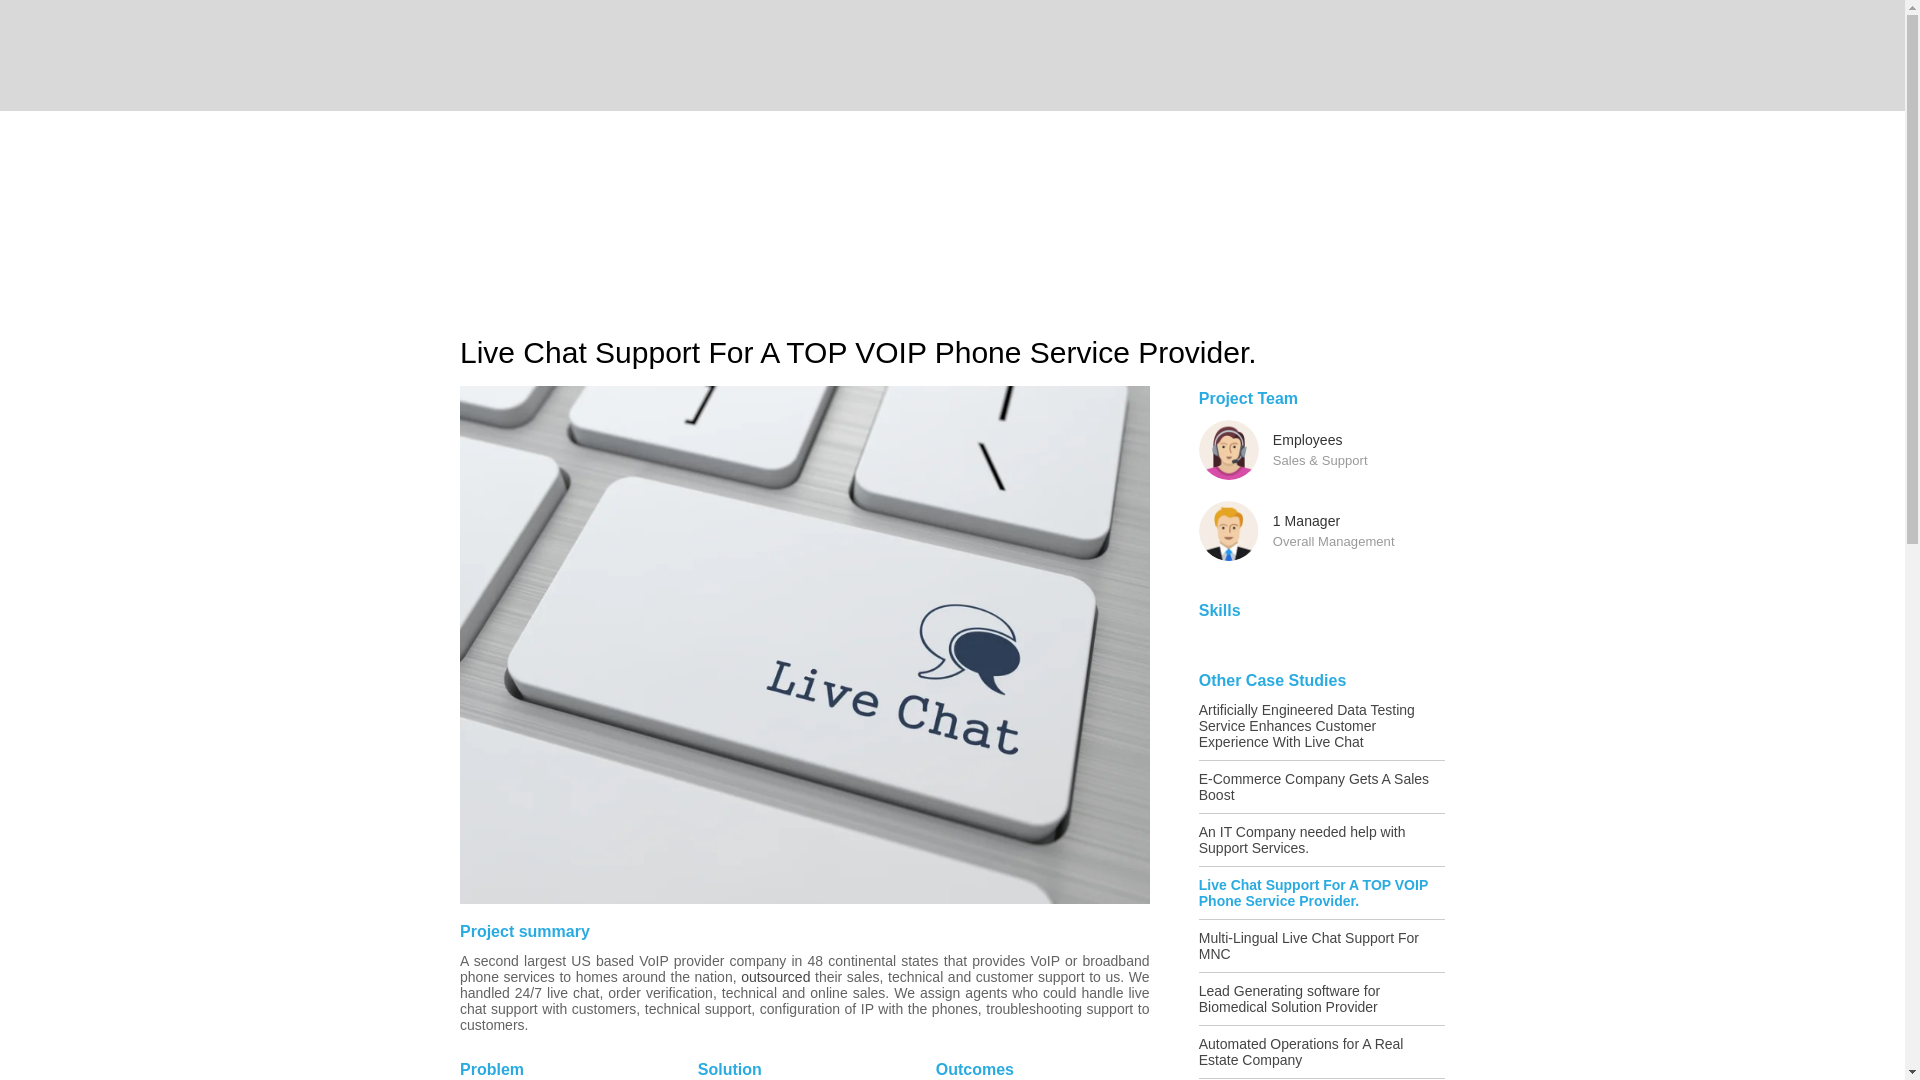  Describe the element at coordinates (776, 976) in the screenshot. I see `outsourced` at that location.